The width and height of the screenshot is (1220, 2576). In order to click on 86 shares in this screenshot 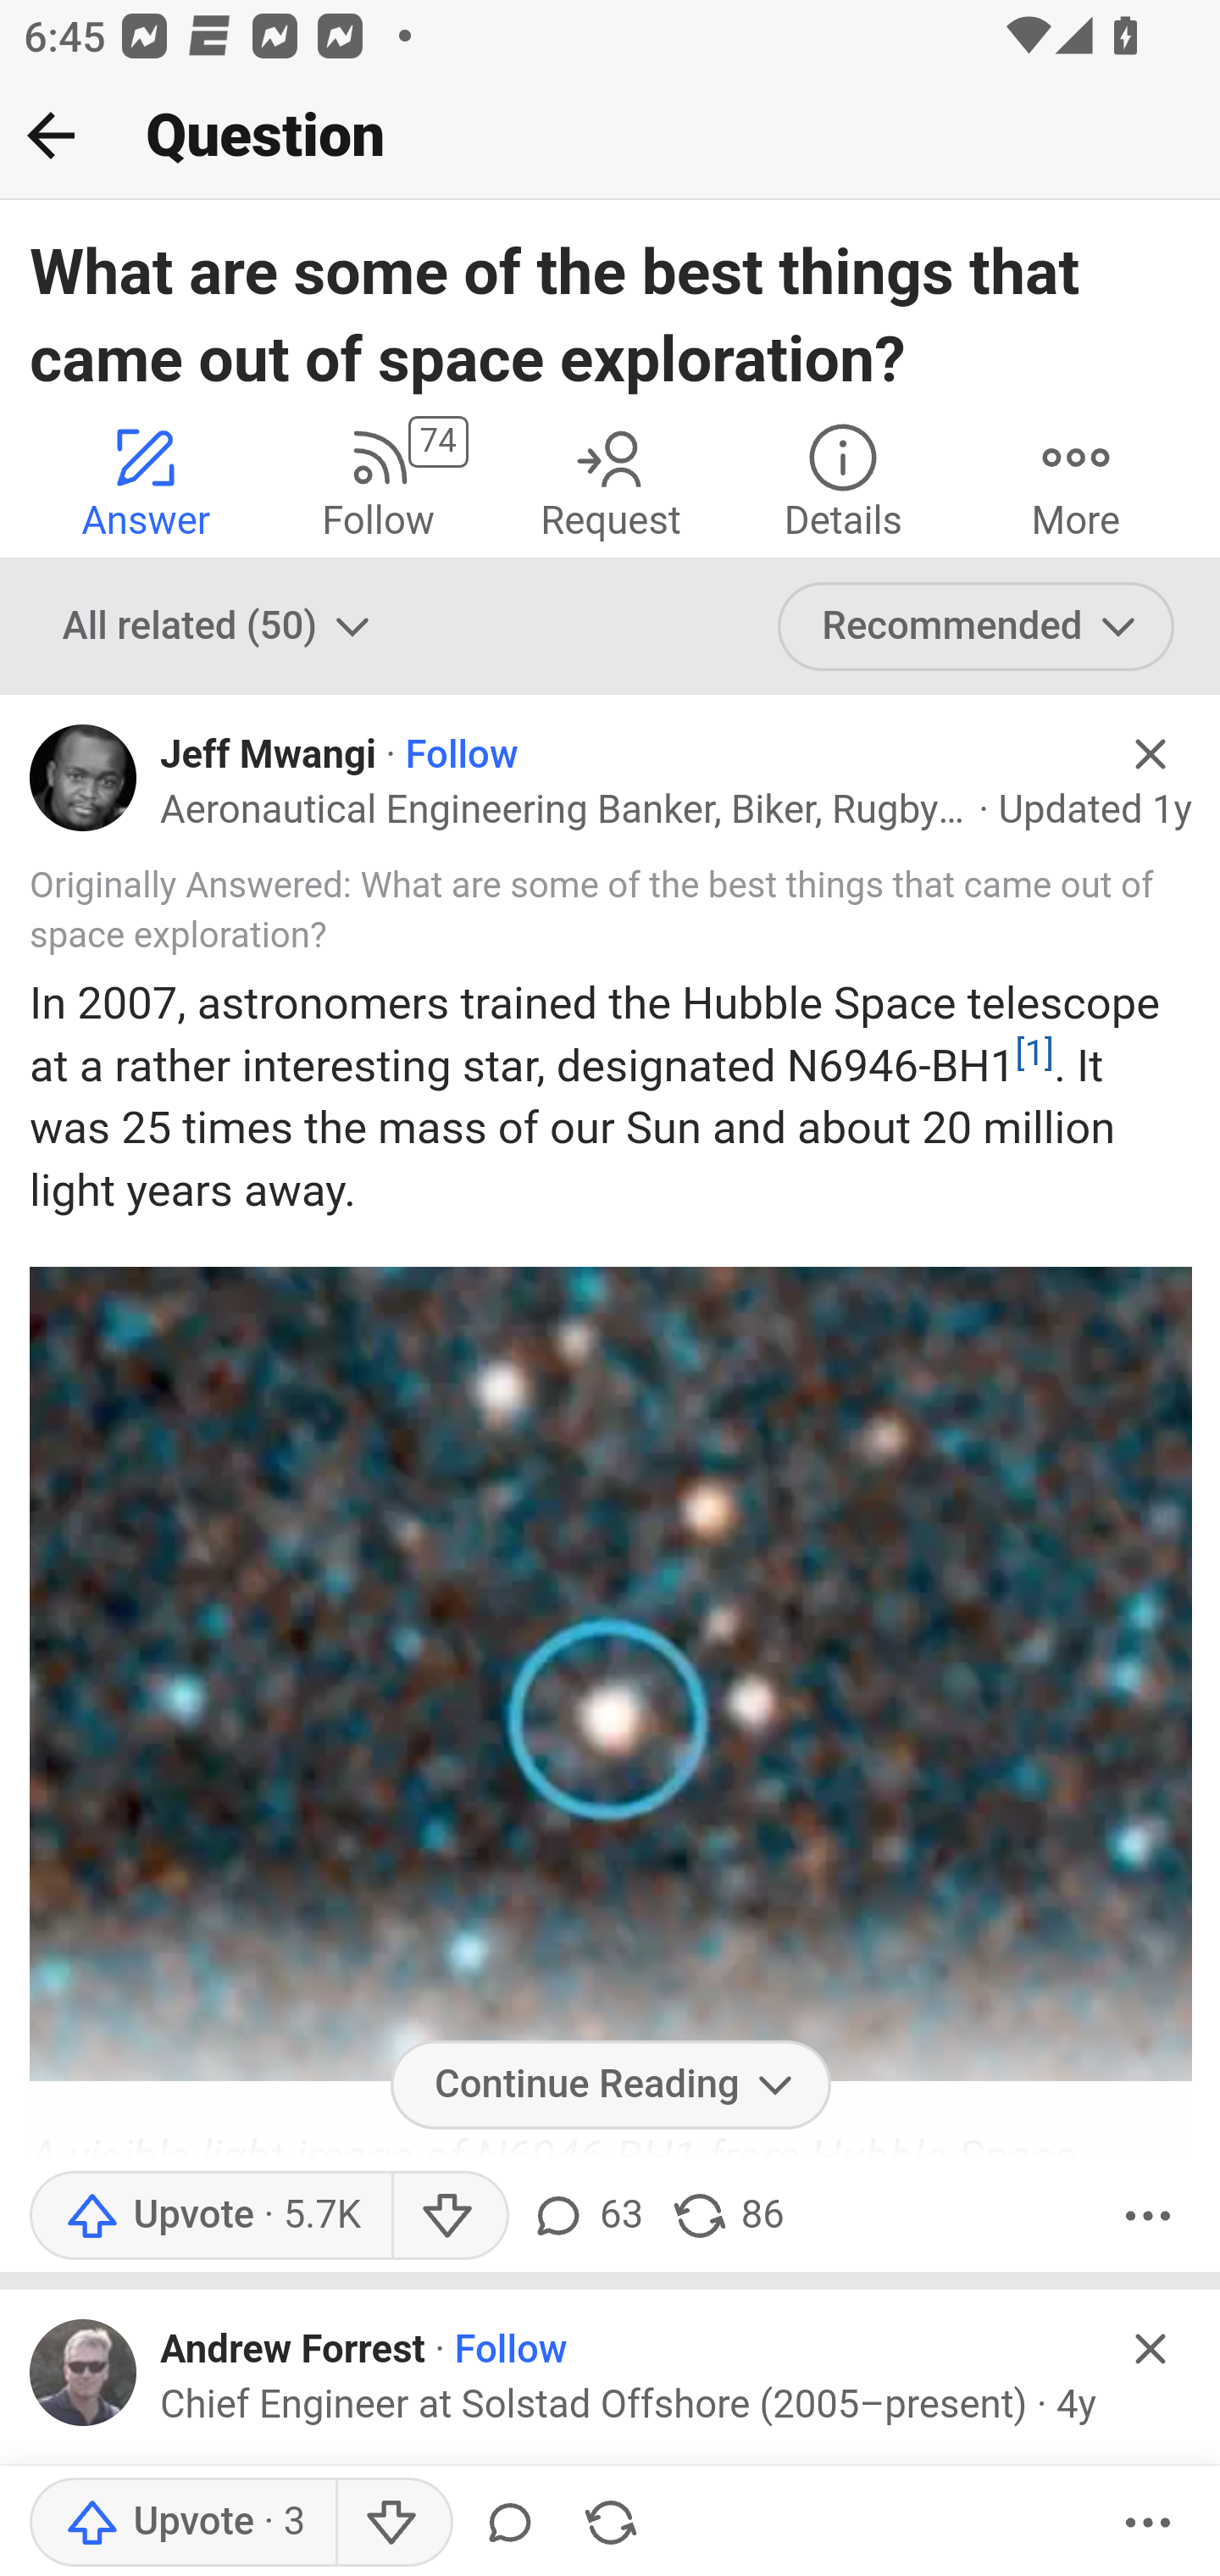, I will do `click(727, 2215)`.